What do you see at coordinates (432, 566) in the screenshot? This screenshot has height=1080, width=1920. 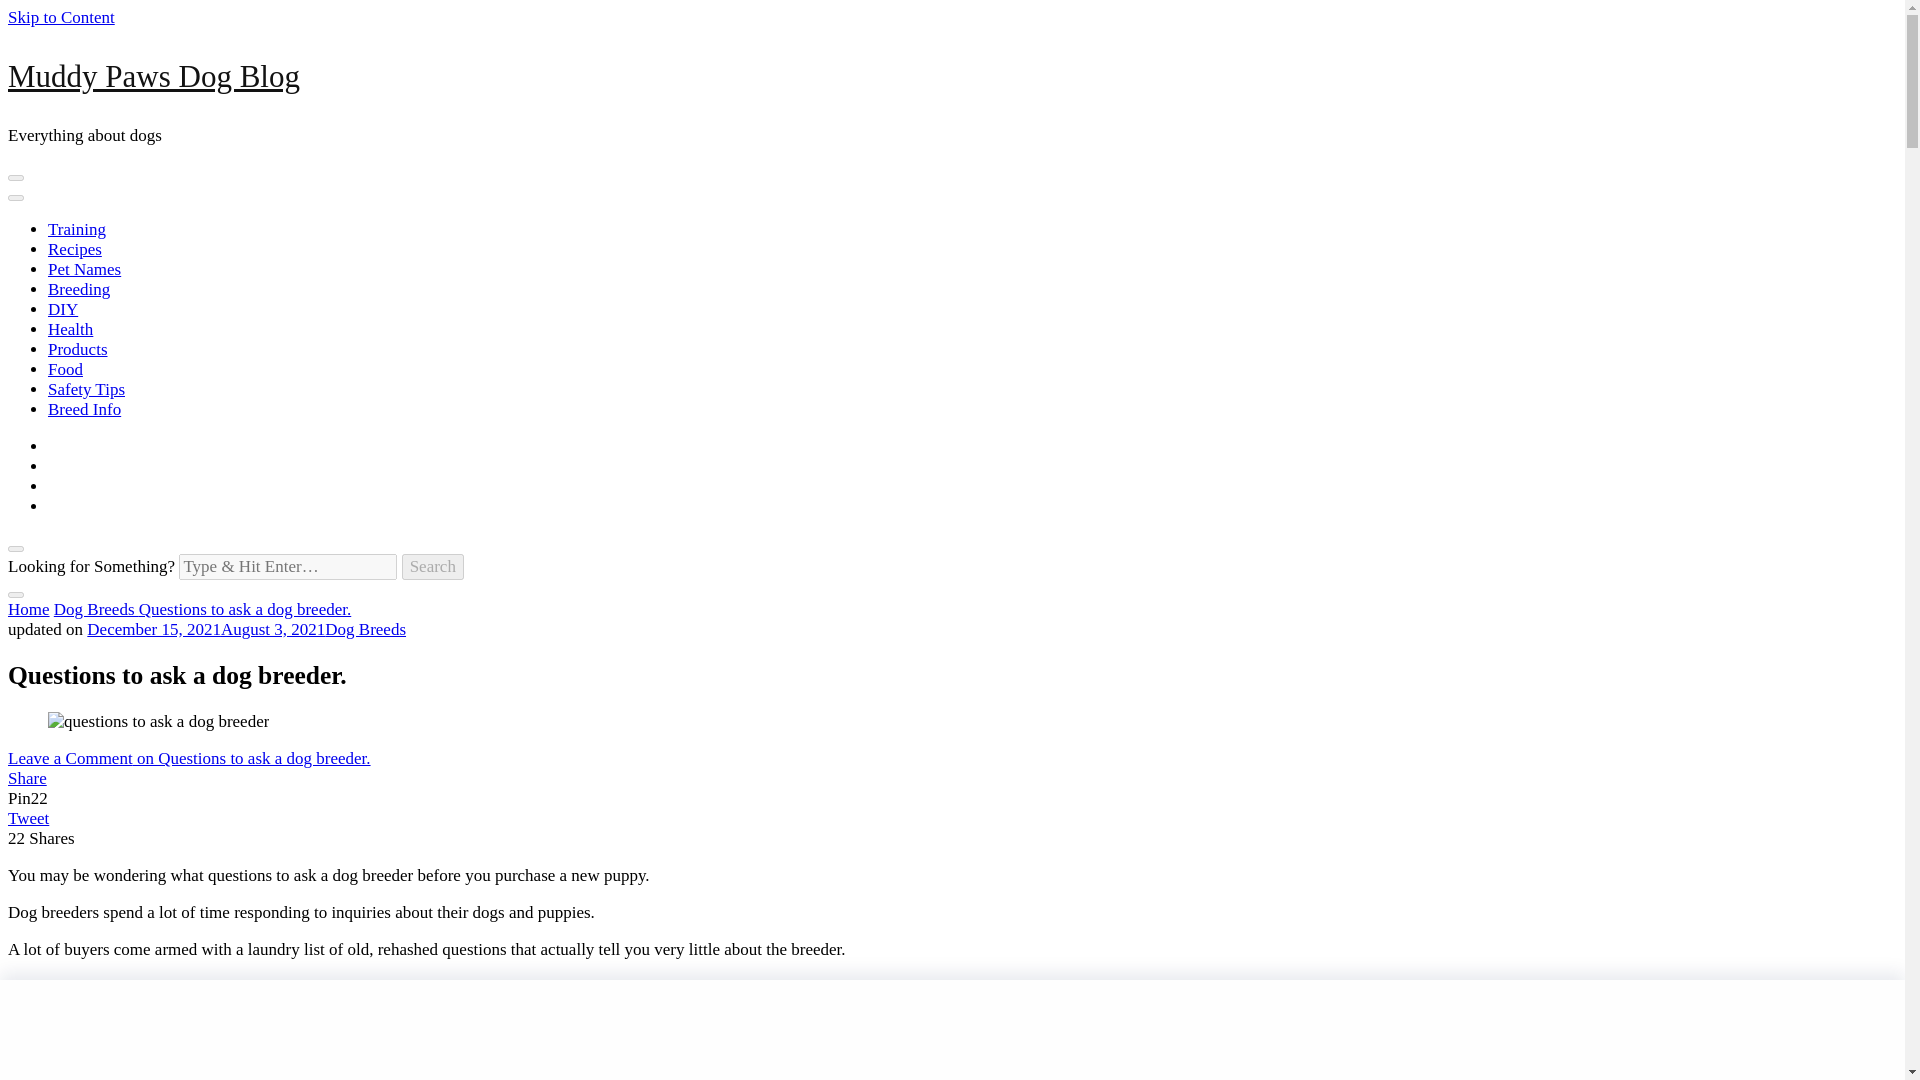 I see `Search` at bounding box center [432, 566].